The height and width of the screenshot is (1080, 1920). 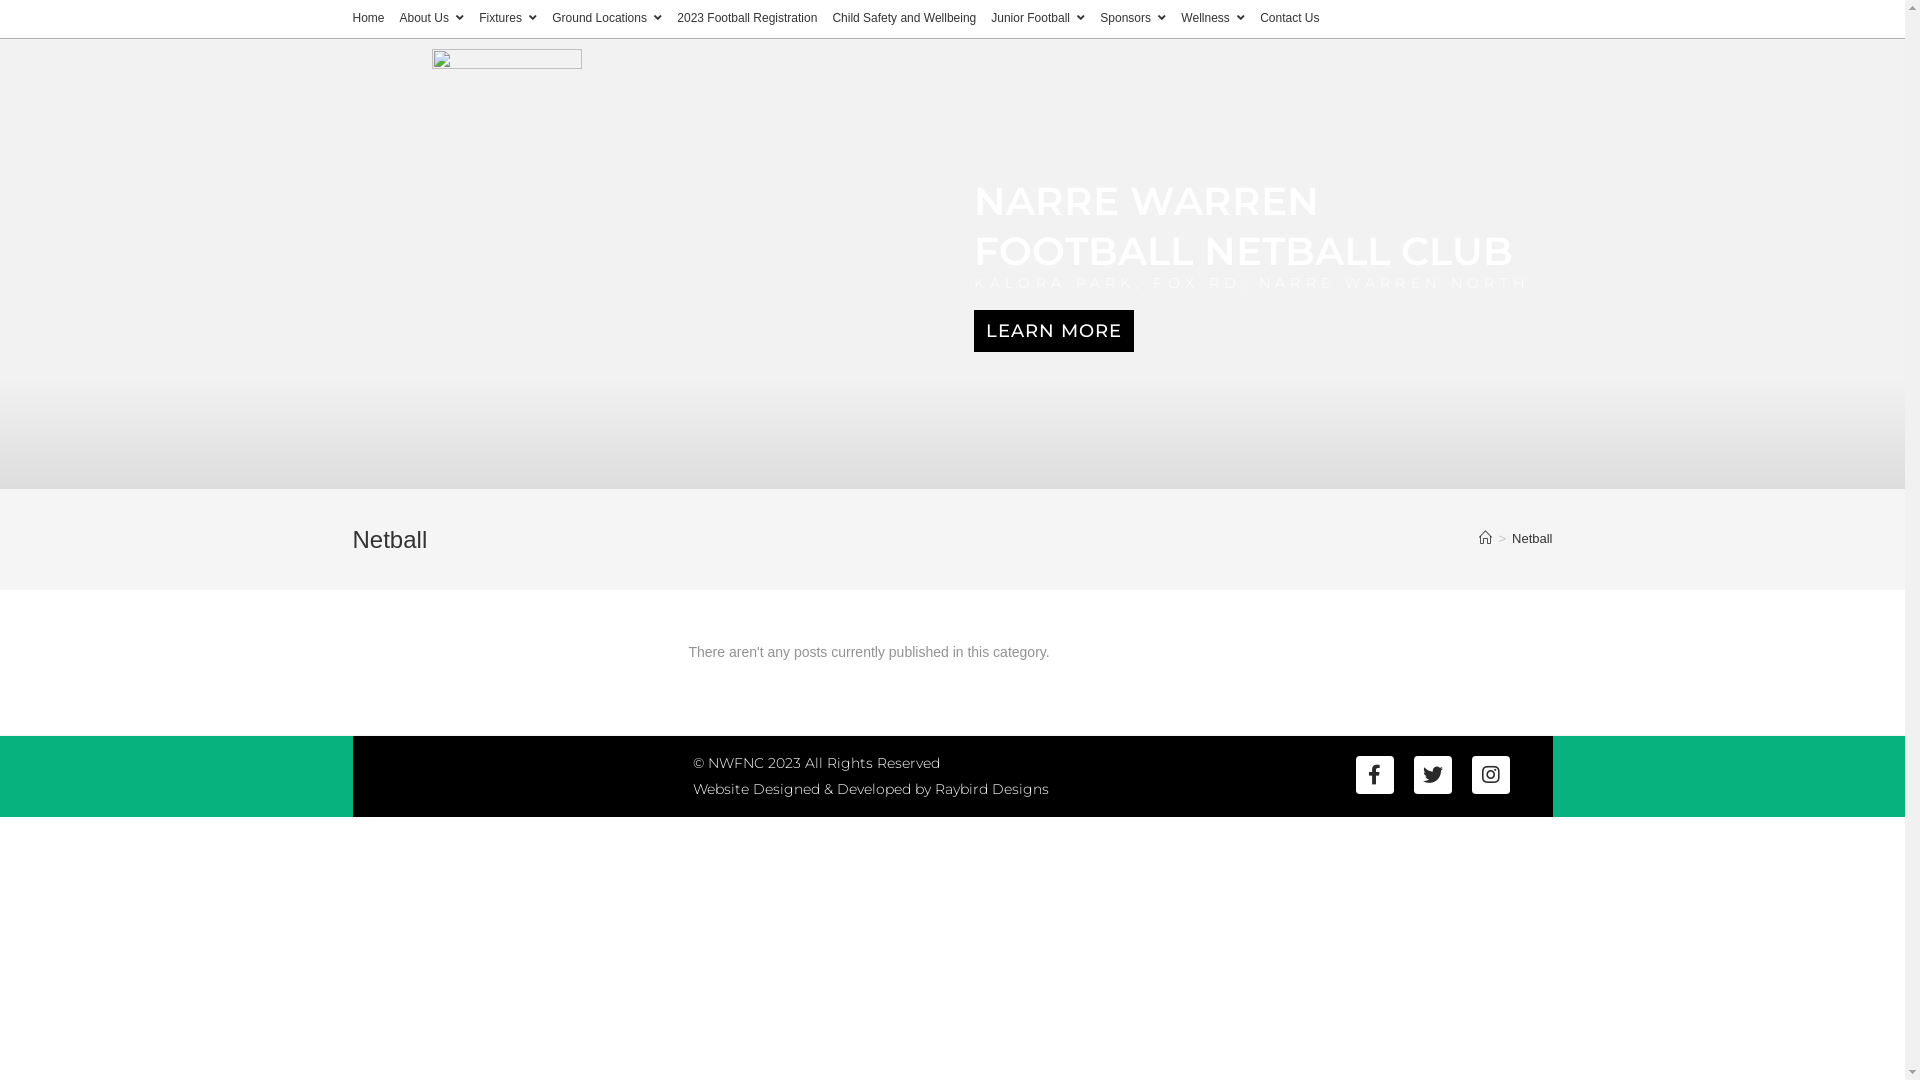 I want to click on LEARN MORE, so click(x=1054, y=331).